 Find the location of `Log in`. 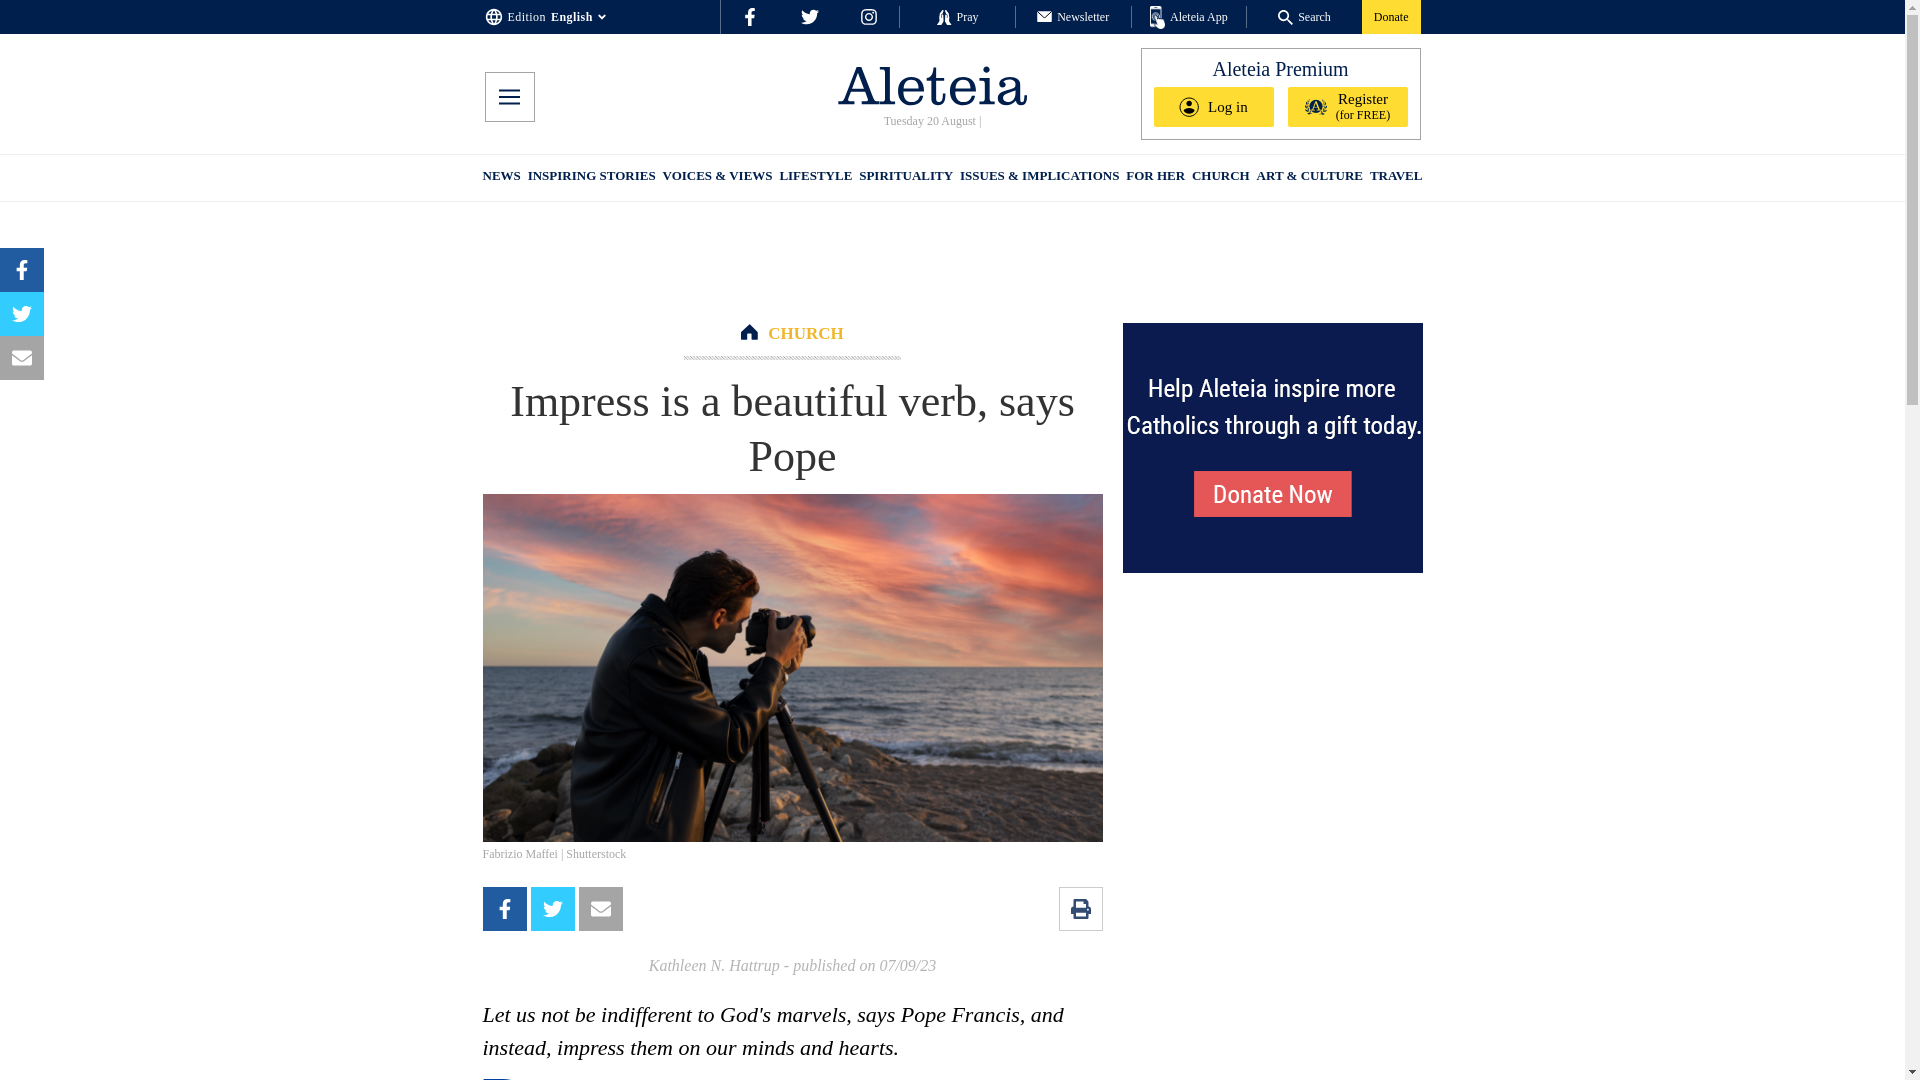

Log in is located at coordinates (1214, 107).